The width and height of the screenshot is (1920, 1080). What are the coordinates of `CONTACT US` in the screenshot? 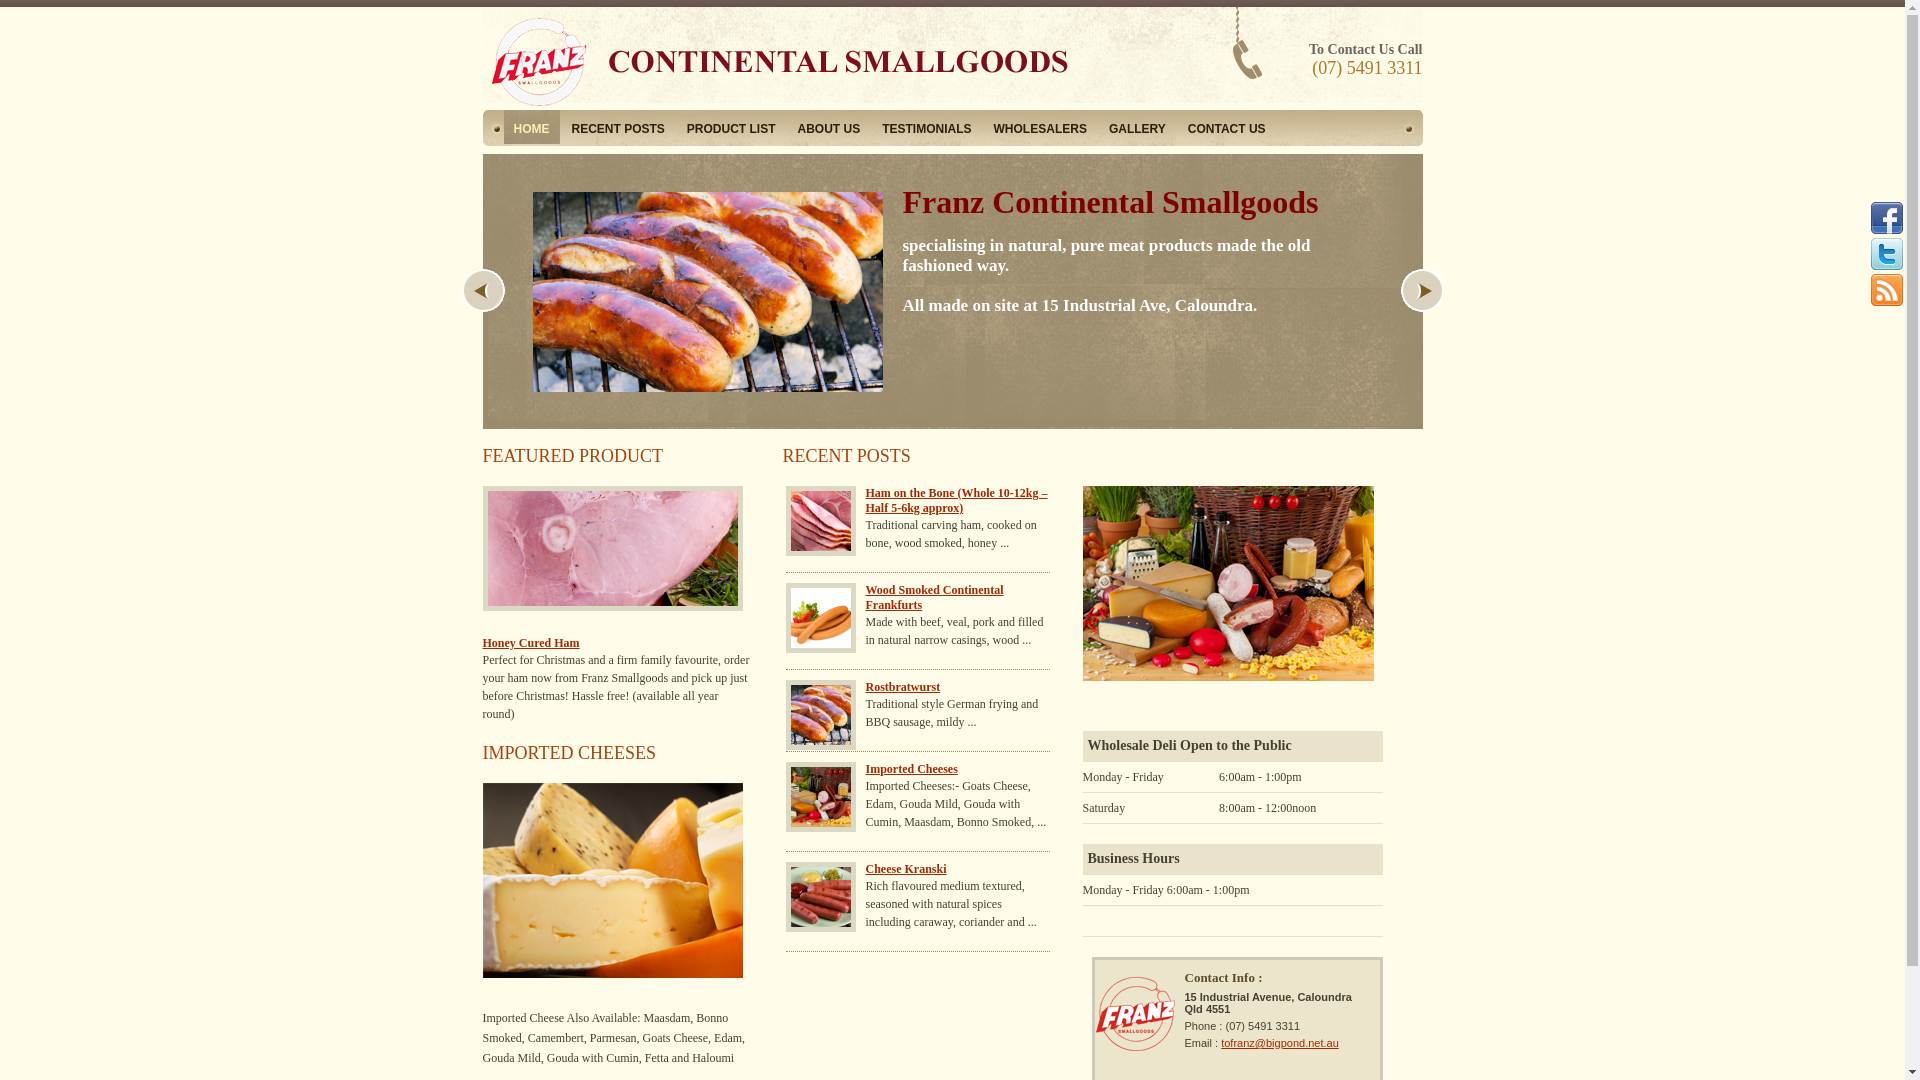 It's located at (1227, 127).